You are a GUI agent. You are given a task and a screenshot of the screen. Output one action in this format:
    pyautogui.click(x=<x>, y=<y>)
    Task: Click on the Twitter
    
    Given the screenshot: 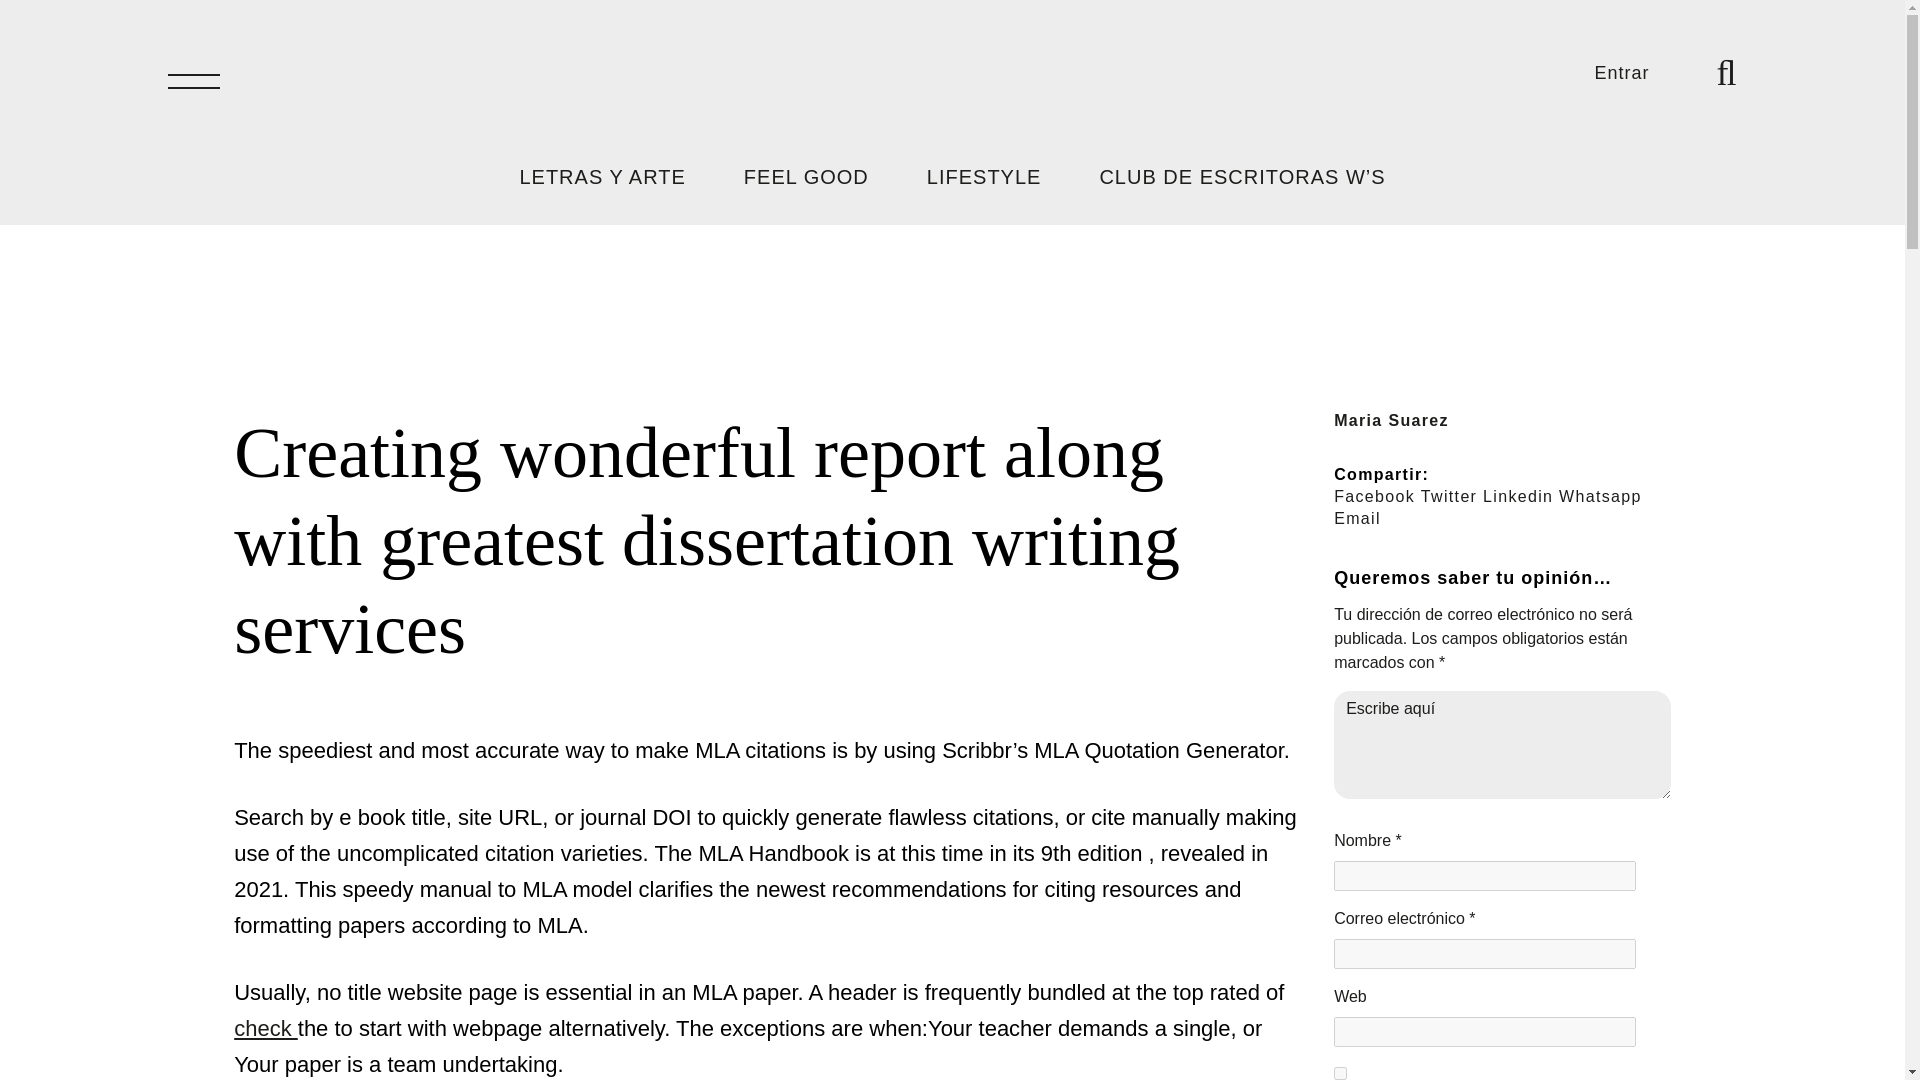 What is the action you would take?
    pyautogui.click(x=1448, y=496)
    